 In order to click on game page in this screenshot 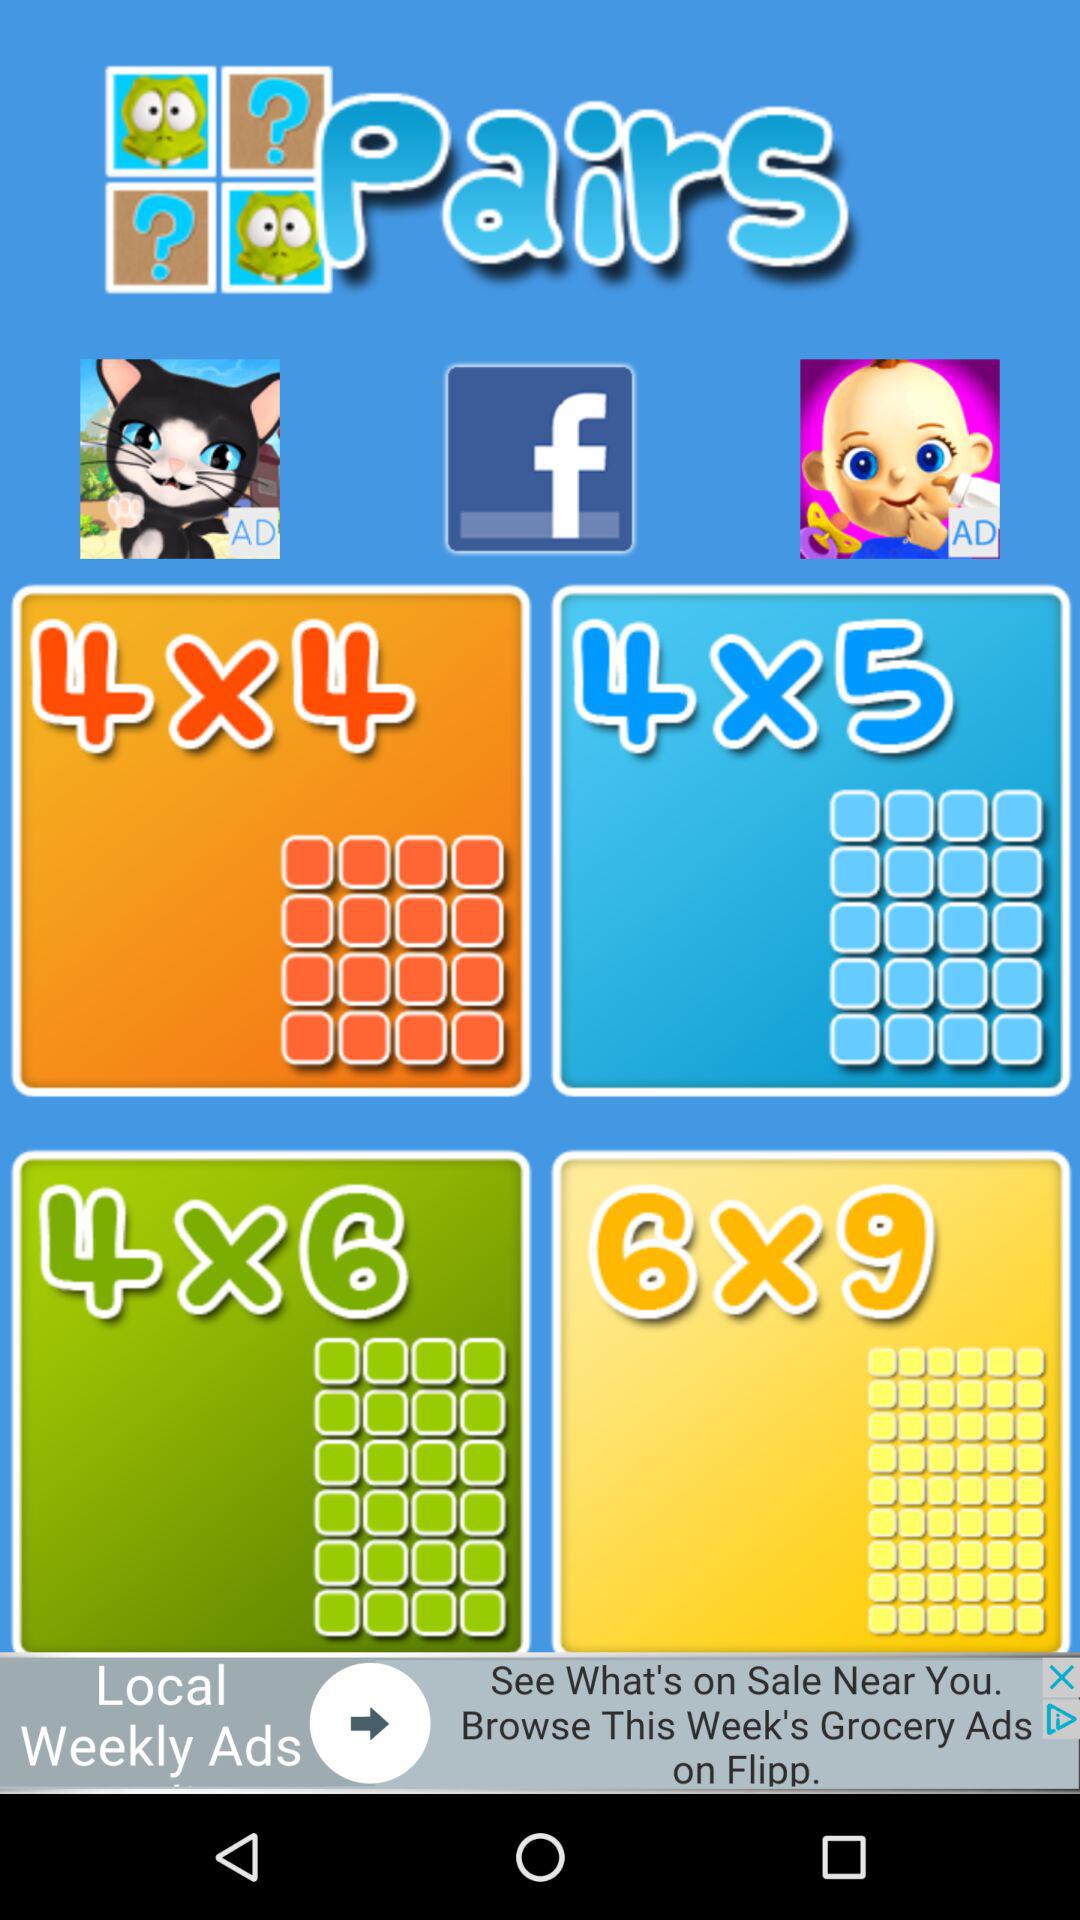, I will do `click(810, 1406)`.